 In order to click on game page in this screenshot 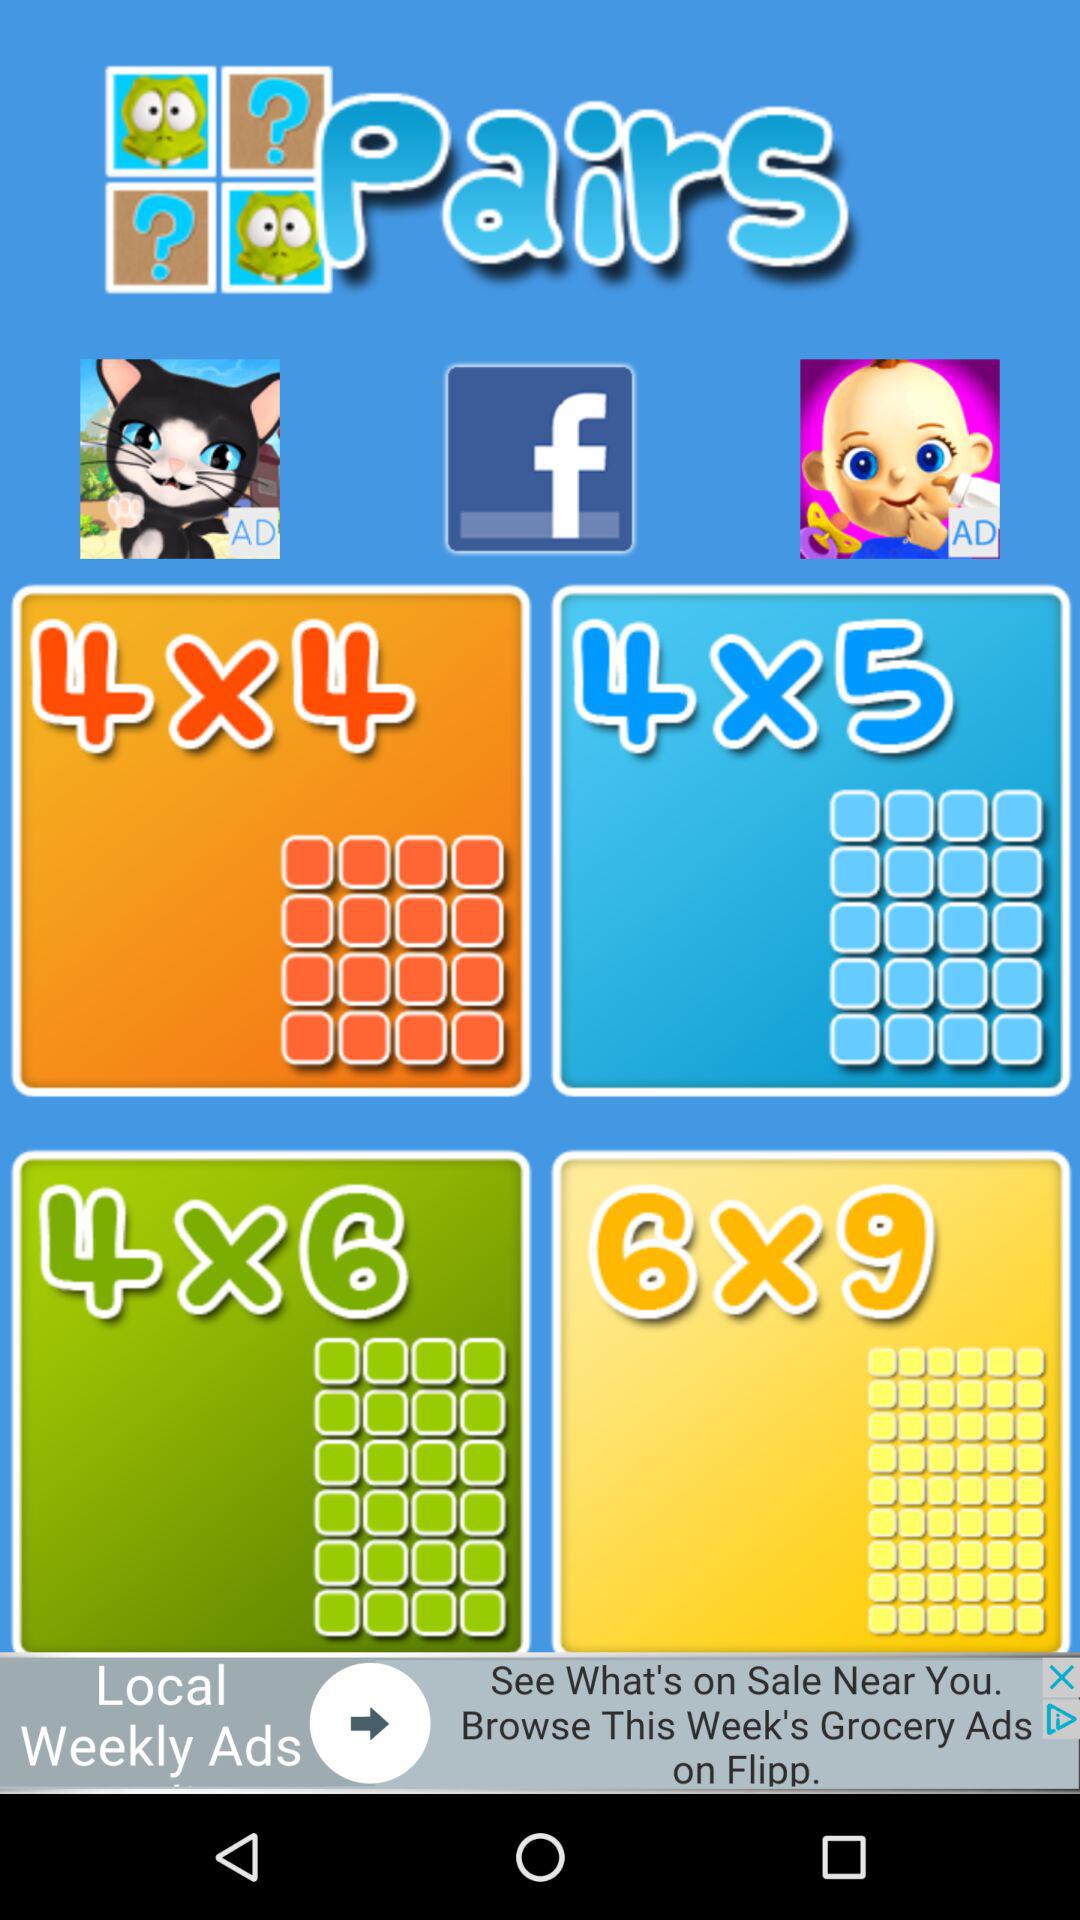, I will do `click(810, 1406)`.